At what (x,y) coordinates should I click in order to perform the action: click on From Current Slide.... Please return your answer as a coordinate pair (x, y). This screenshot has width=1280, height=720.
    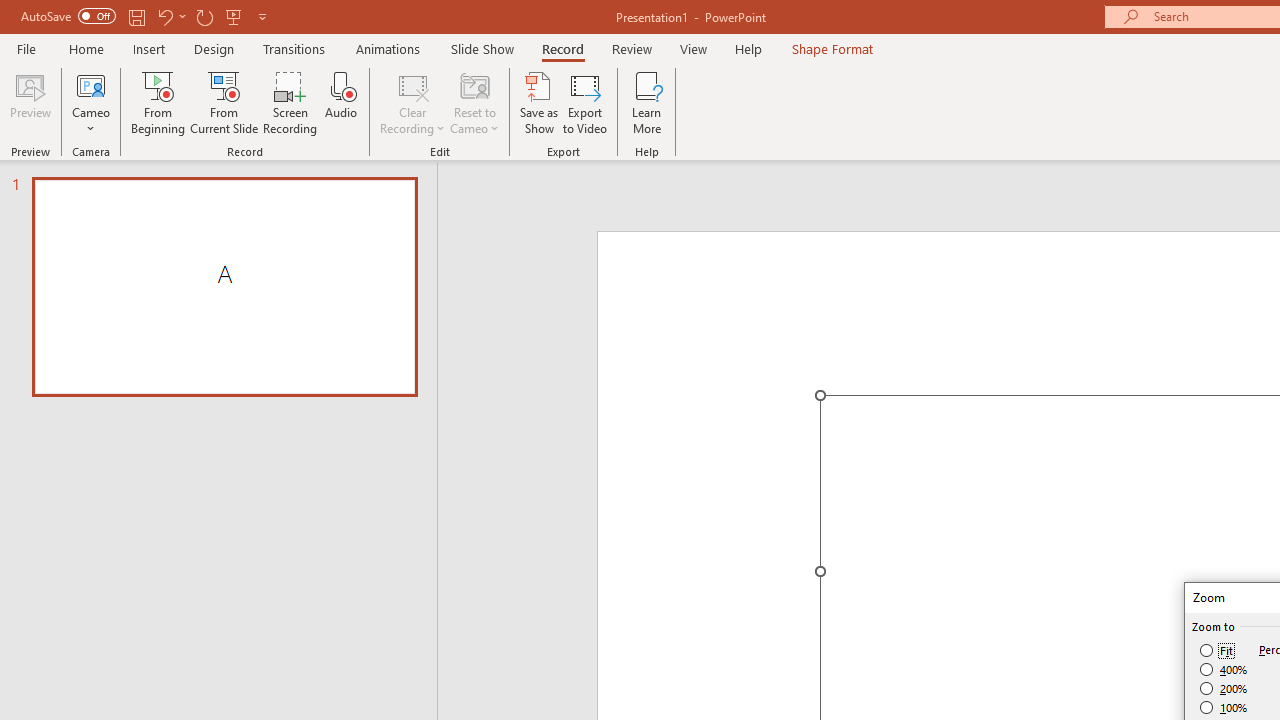
    Looking at the image, I should click on (224, 102).